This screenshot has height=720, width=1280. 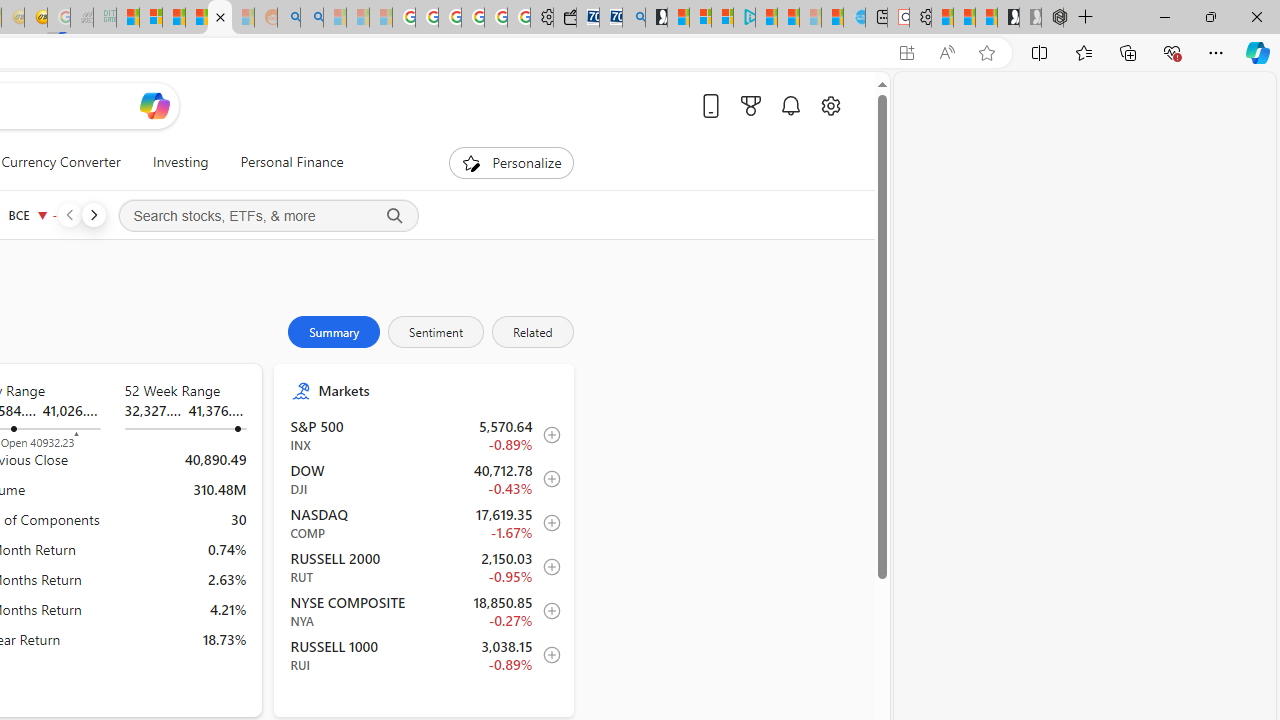 What do you see at coordinates (69, 214) in the screenshot?
I see `Previous` at bounding box center [69, 214].